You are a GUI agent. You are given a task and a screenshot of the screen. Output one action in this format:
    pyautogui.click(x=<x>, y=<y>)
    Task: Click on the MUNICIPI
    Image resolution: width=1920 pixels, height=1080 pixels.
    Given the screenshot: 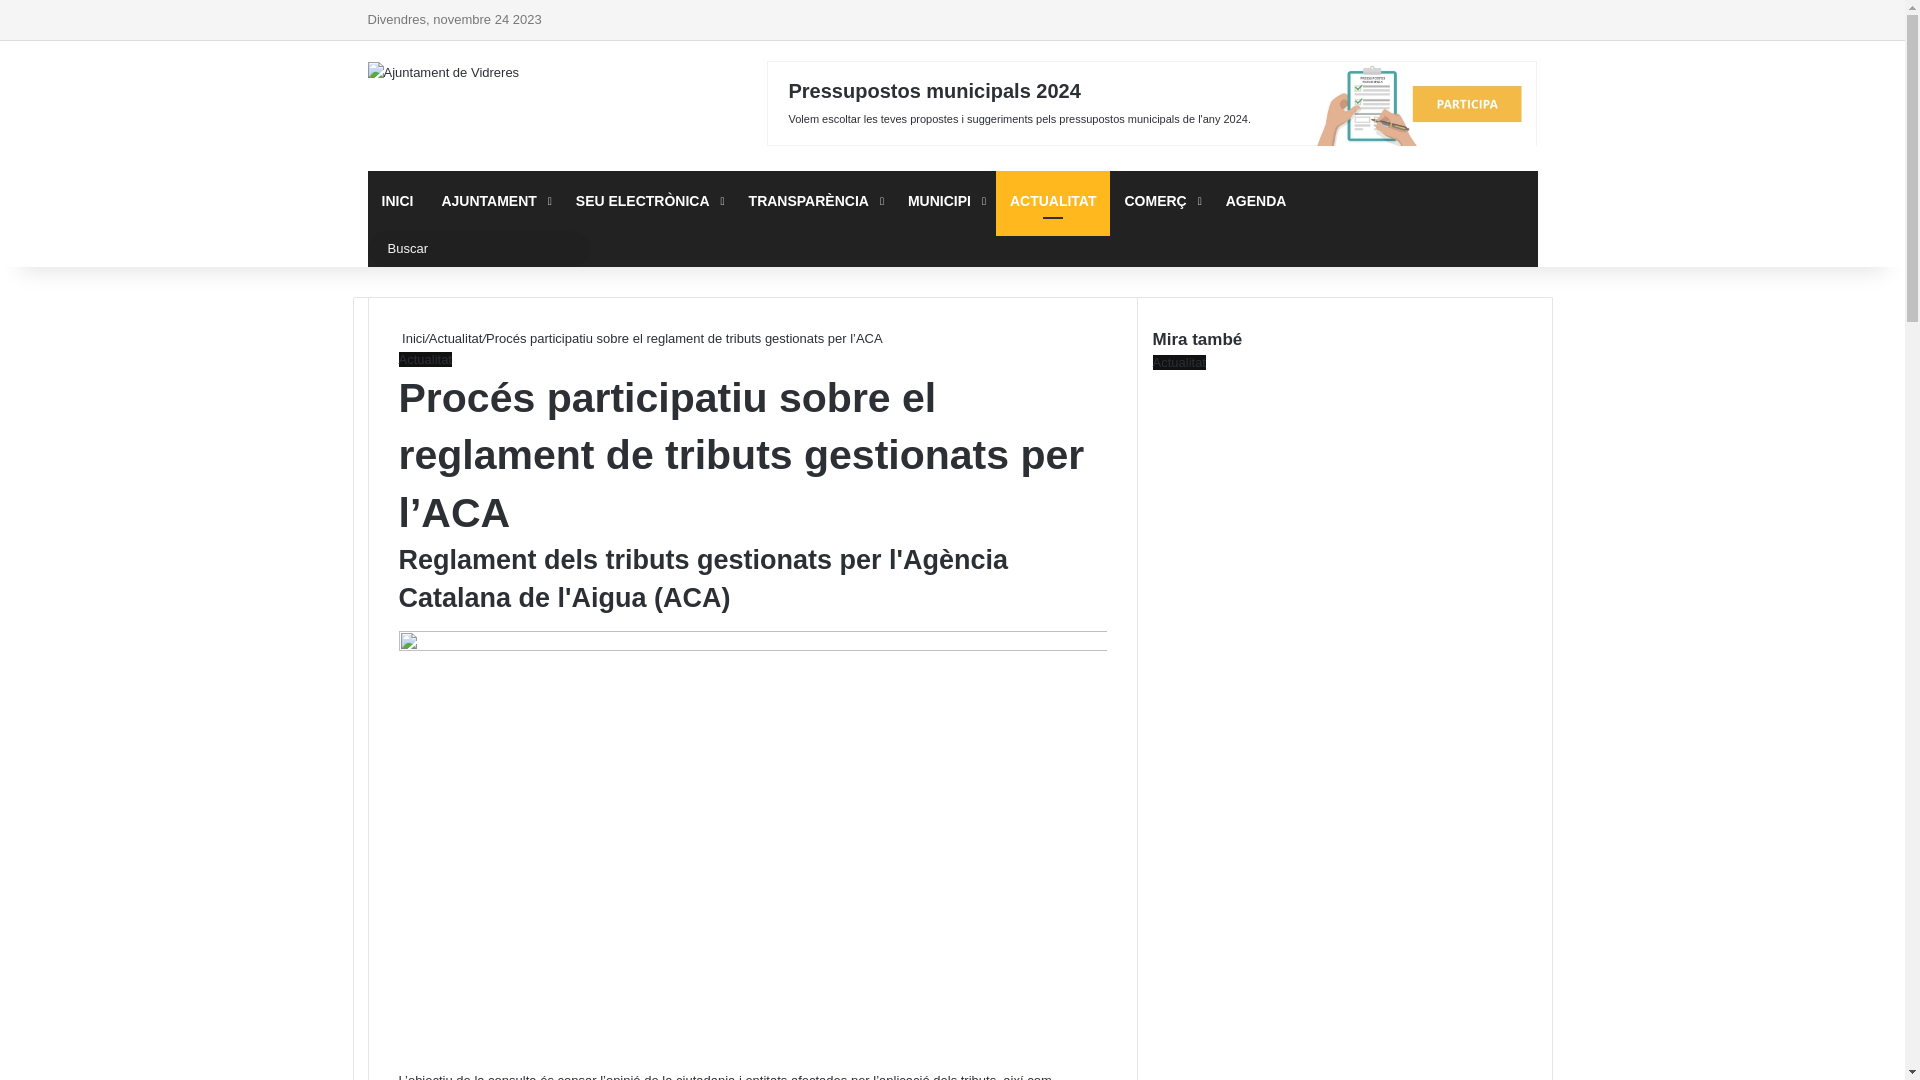 What is the action you would take?
    pyautogui.click(x=945, y=201)
    